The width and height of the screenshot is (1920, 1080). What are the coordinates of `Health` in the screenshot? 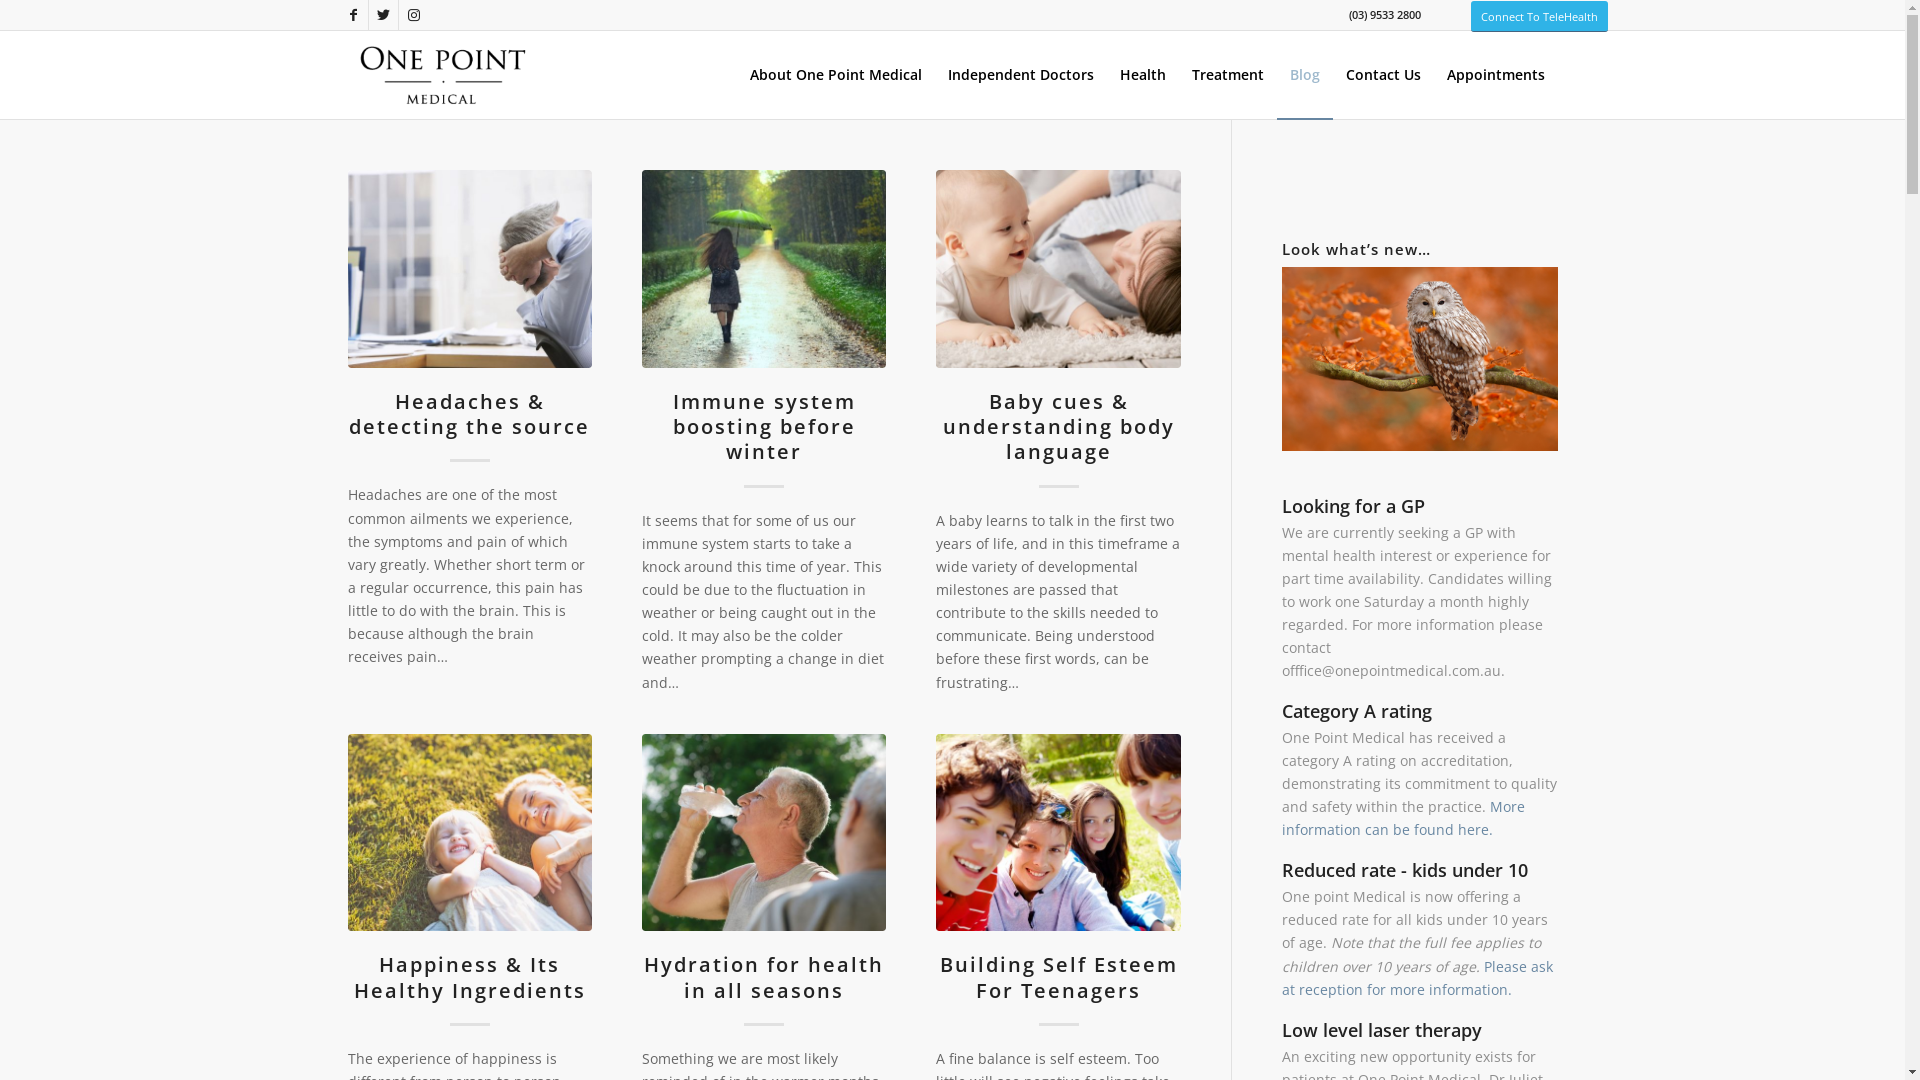 It's located at (1142, 75).